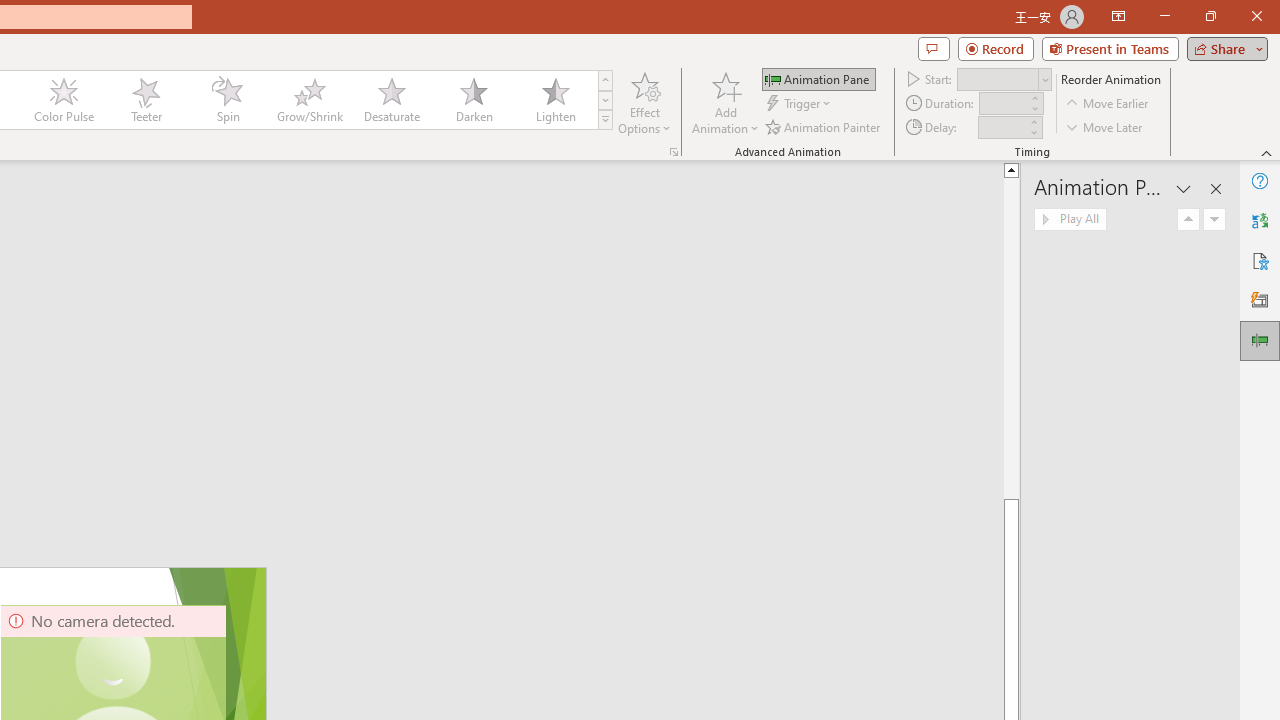  Describe the element at coordinates (1214, 220) in the screenshot. I see `Move Down` at that location.